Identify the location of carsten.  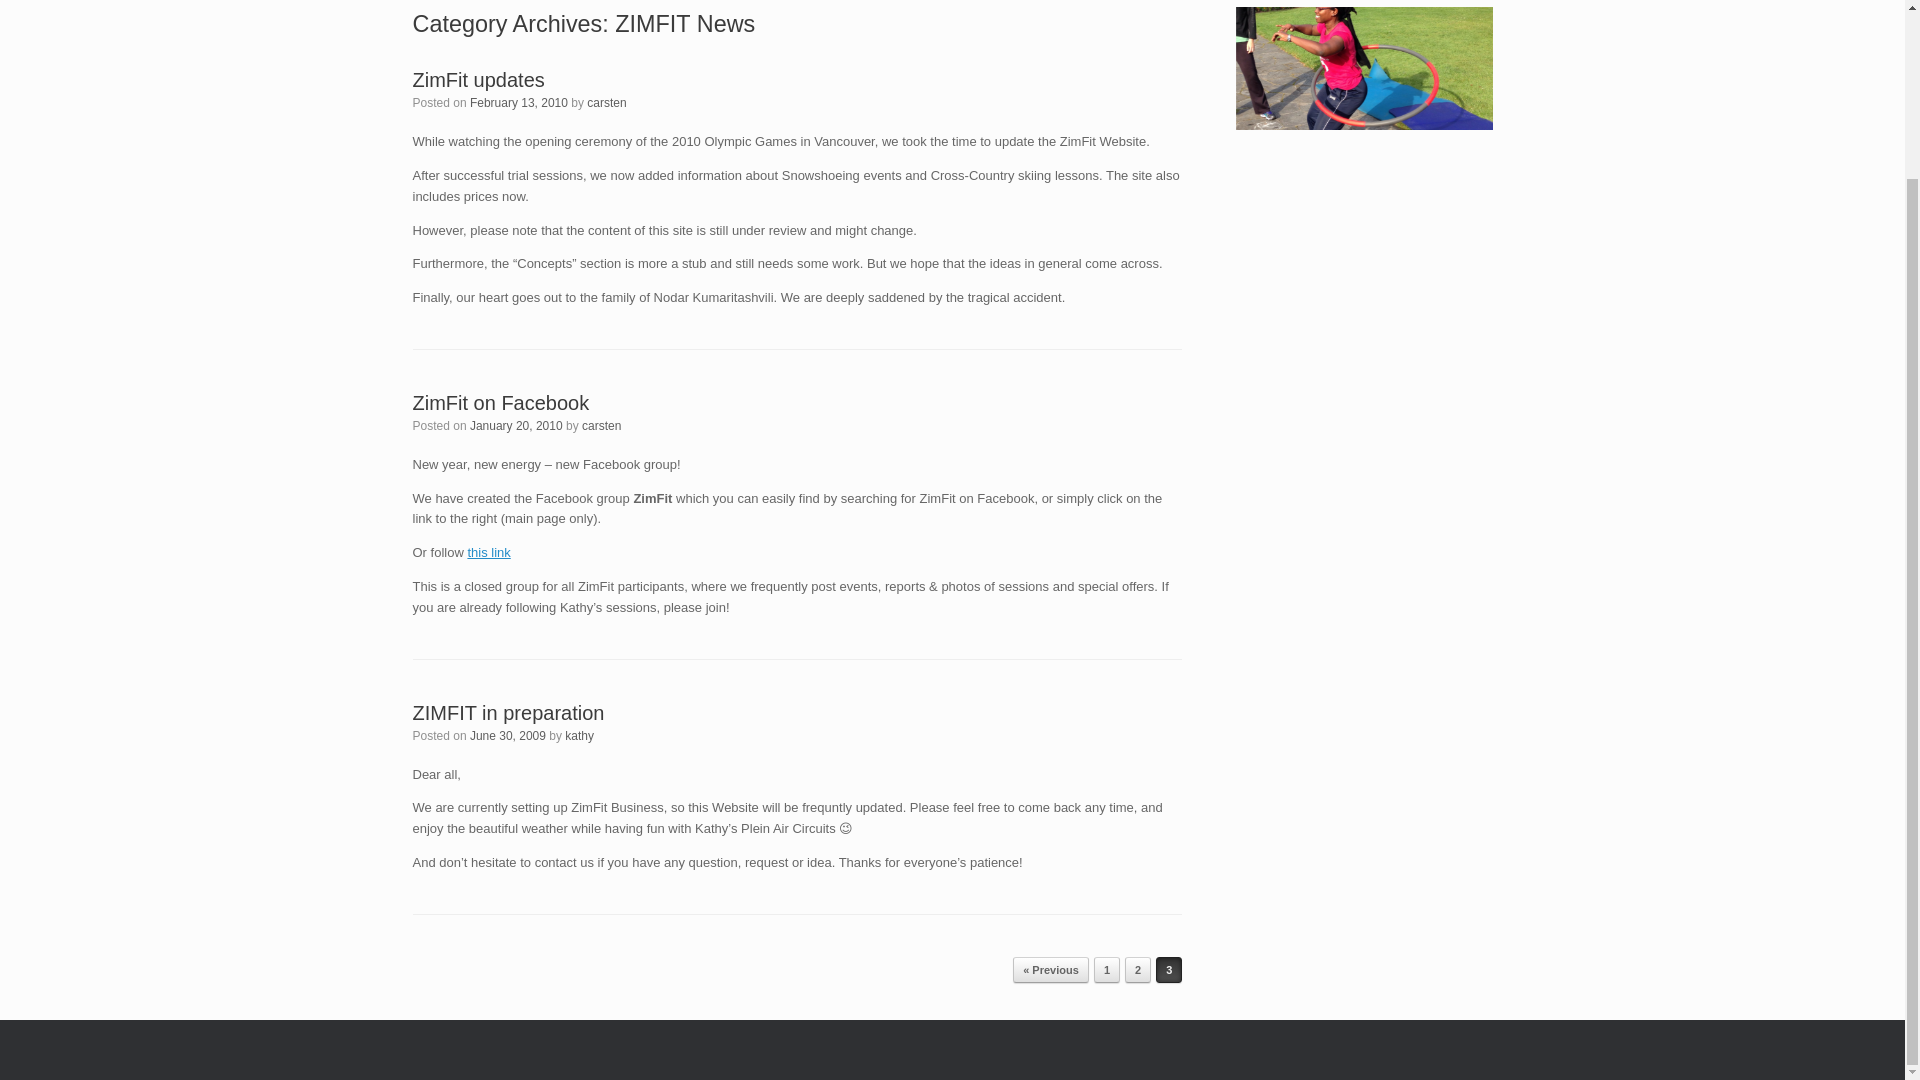
(606, 103).